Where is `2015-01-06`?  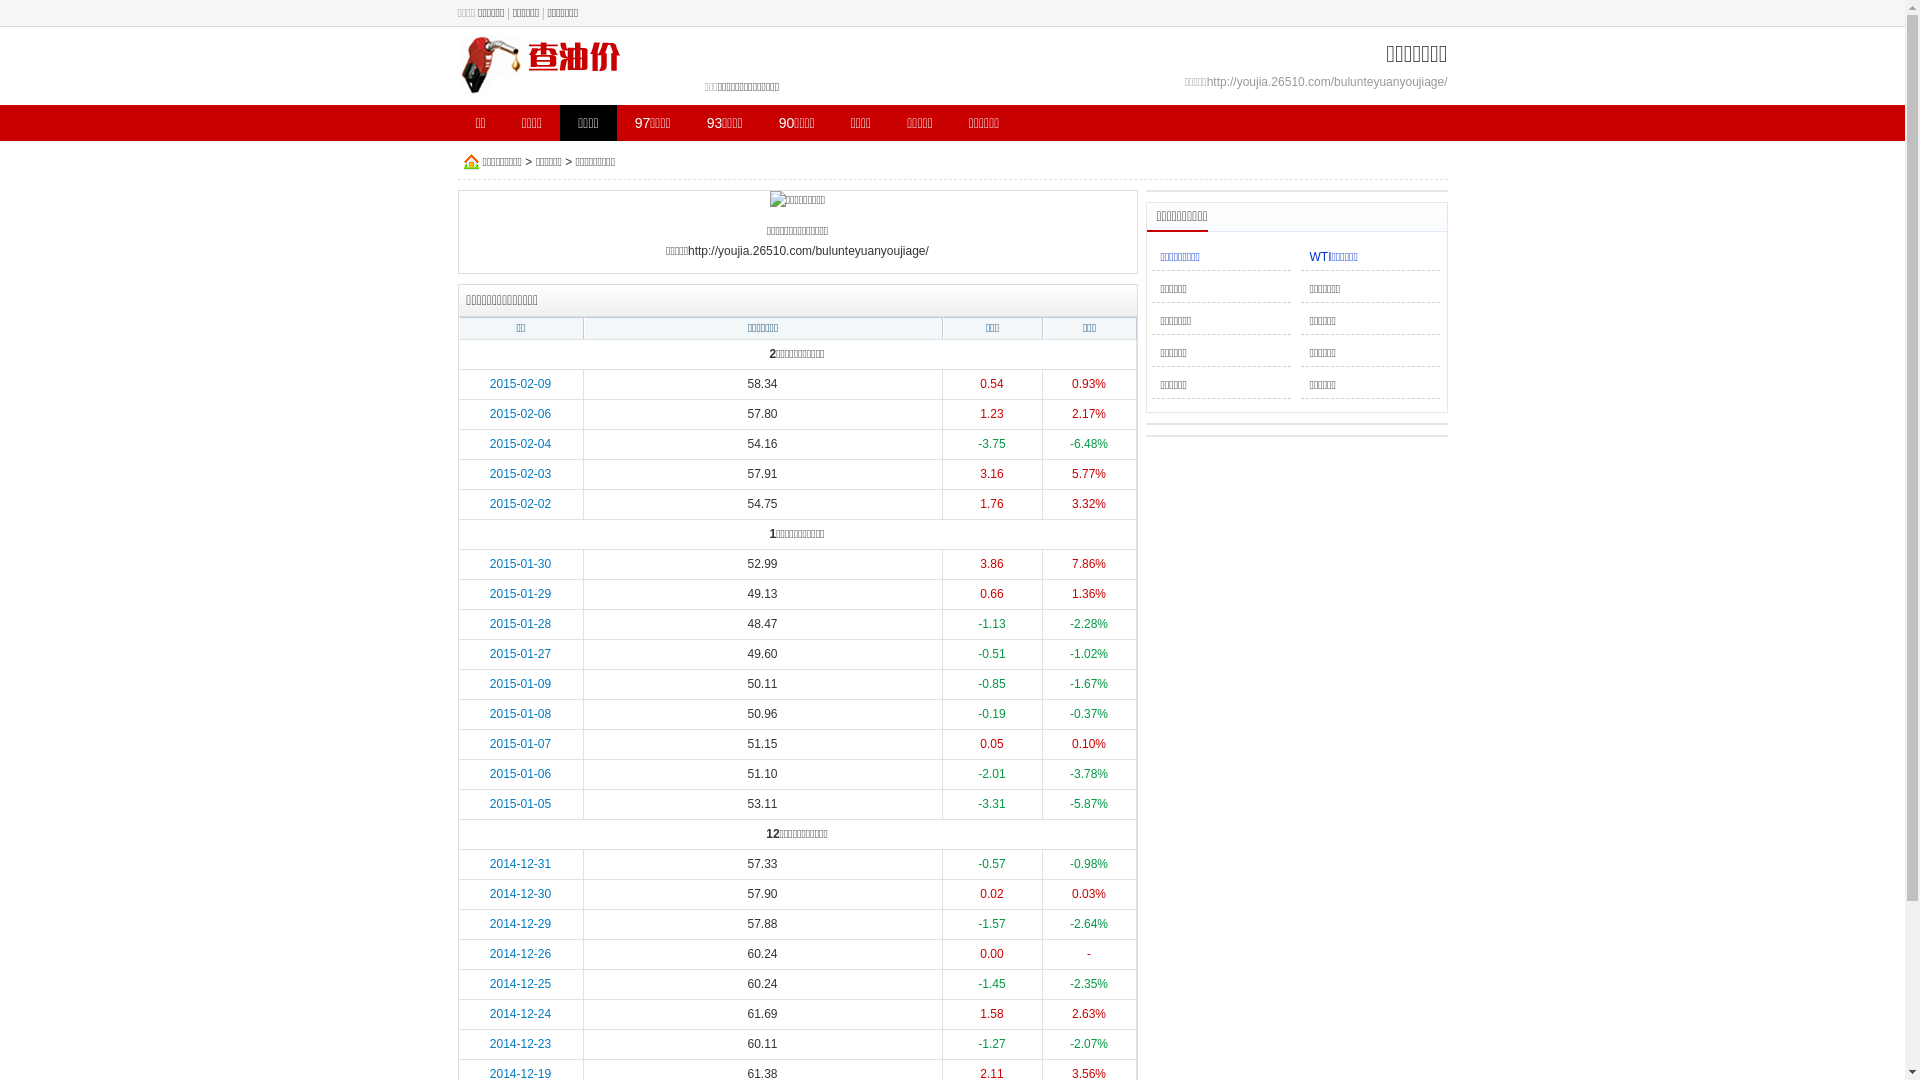
2015-01-06 is located at coordinates (520, 774).